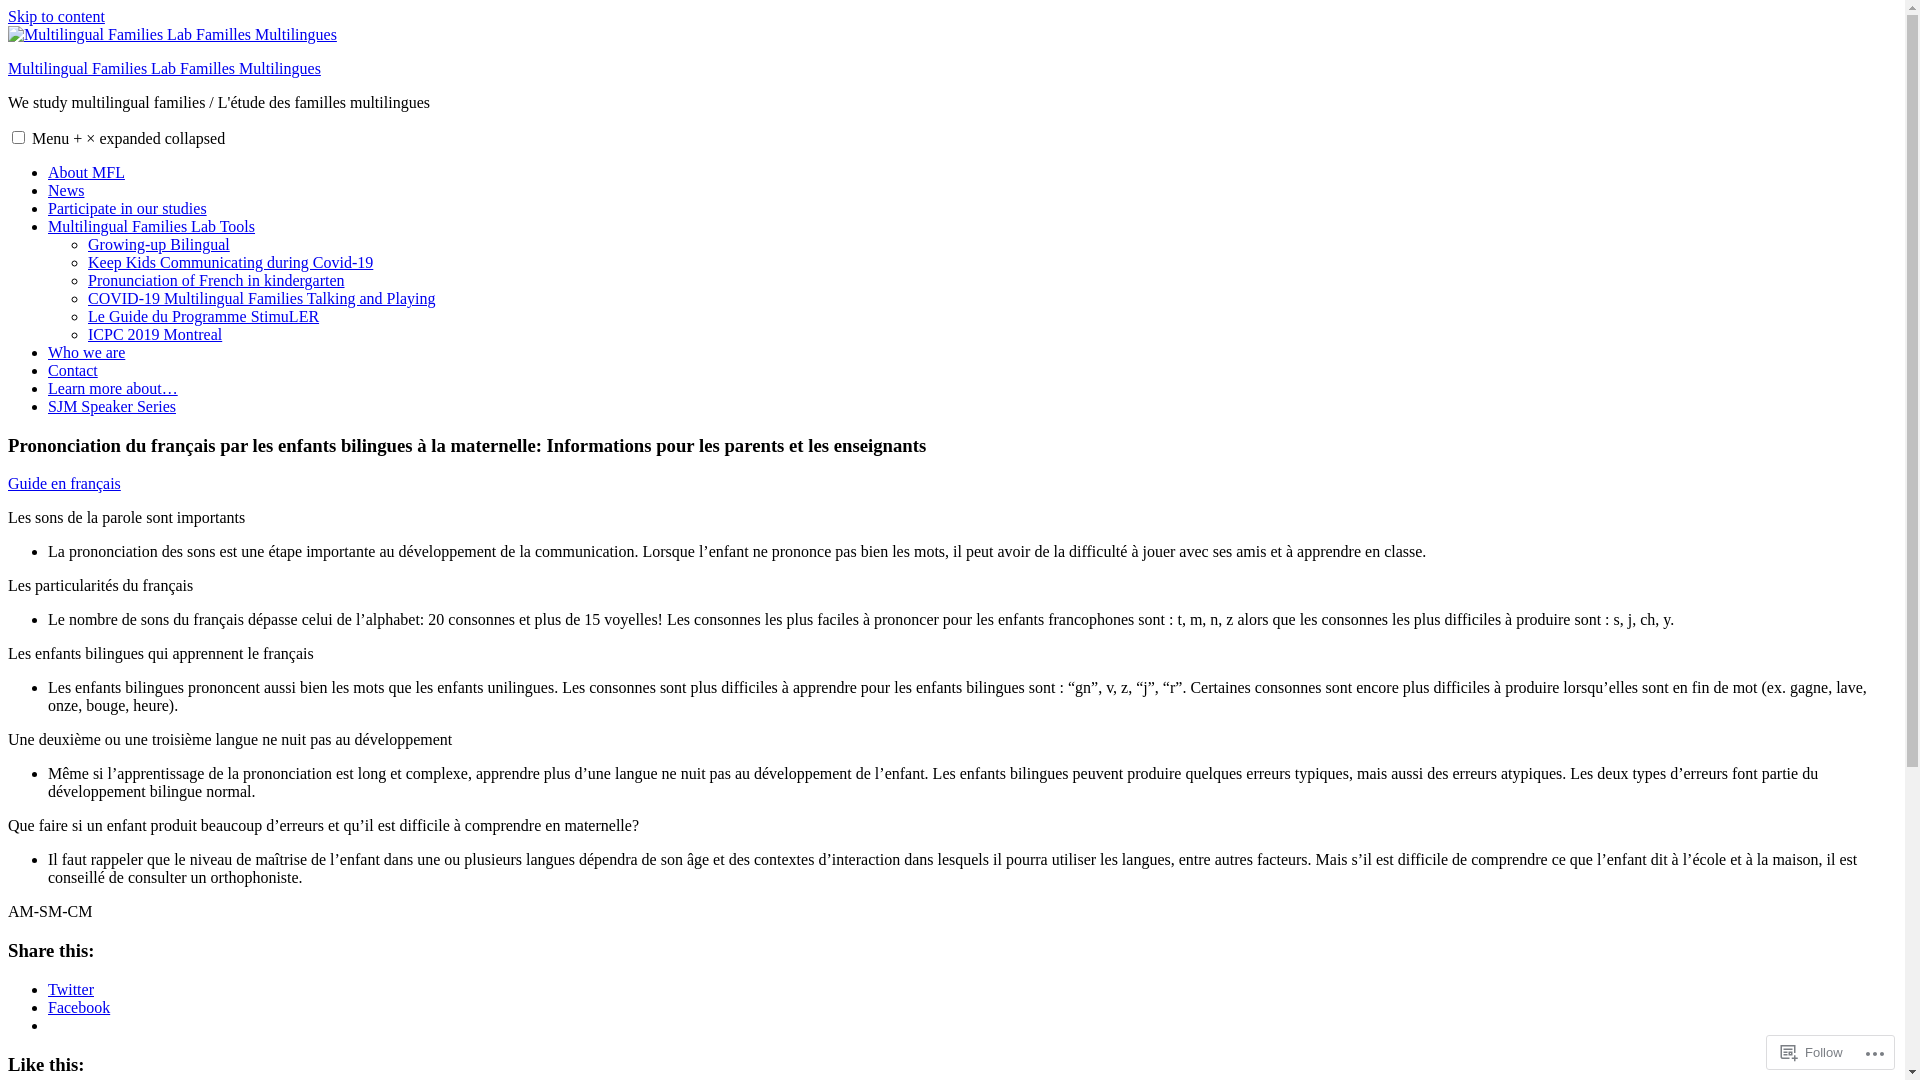 This screenshot has height=1080, width=1920. Describe the element at coordinates (262, 298) in the screenshot. I see `COVID-19 Multilingual Families Talking and Playing` at that location.